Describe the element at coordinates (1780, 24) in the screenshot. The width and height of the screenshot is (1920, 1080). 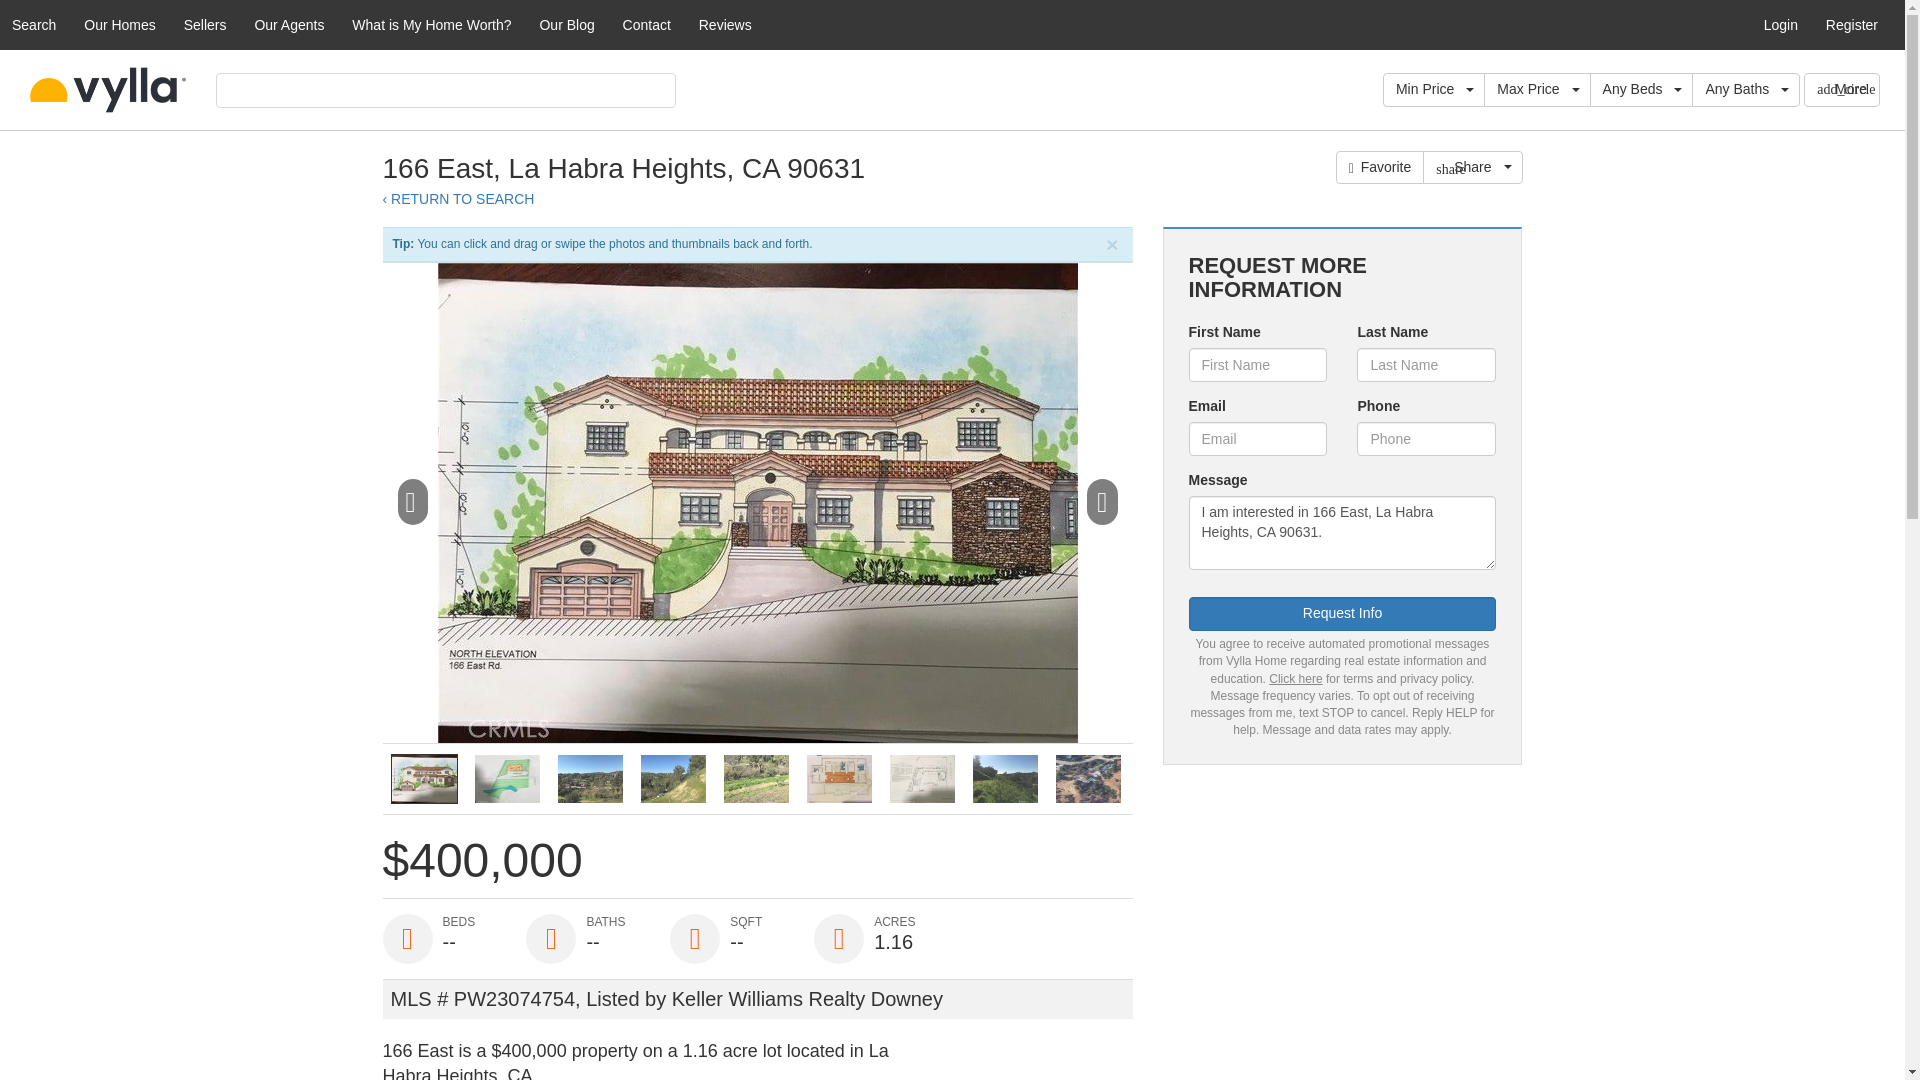
I see `Login` at that location.